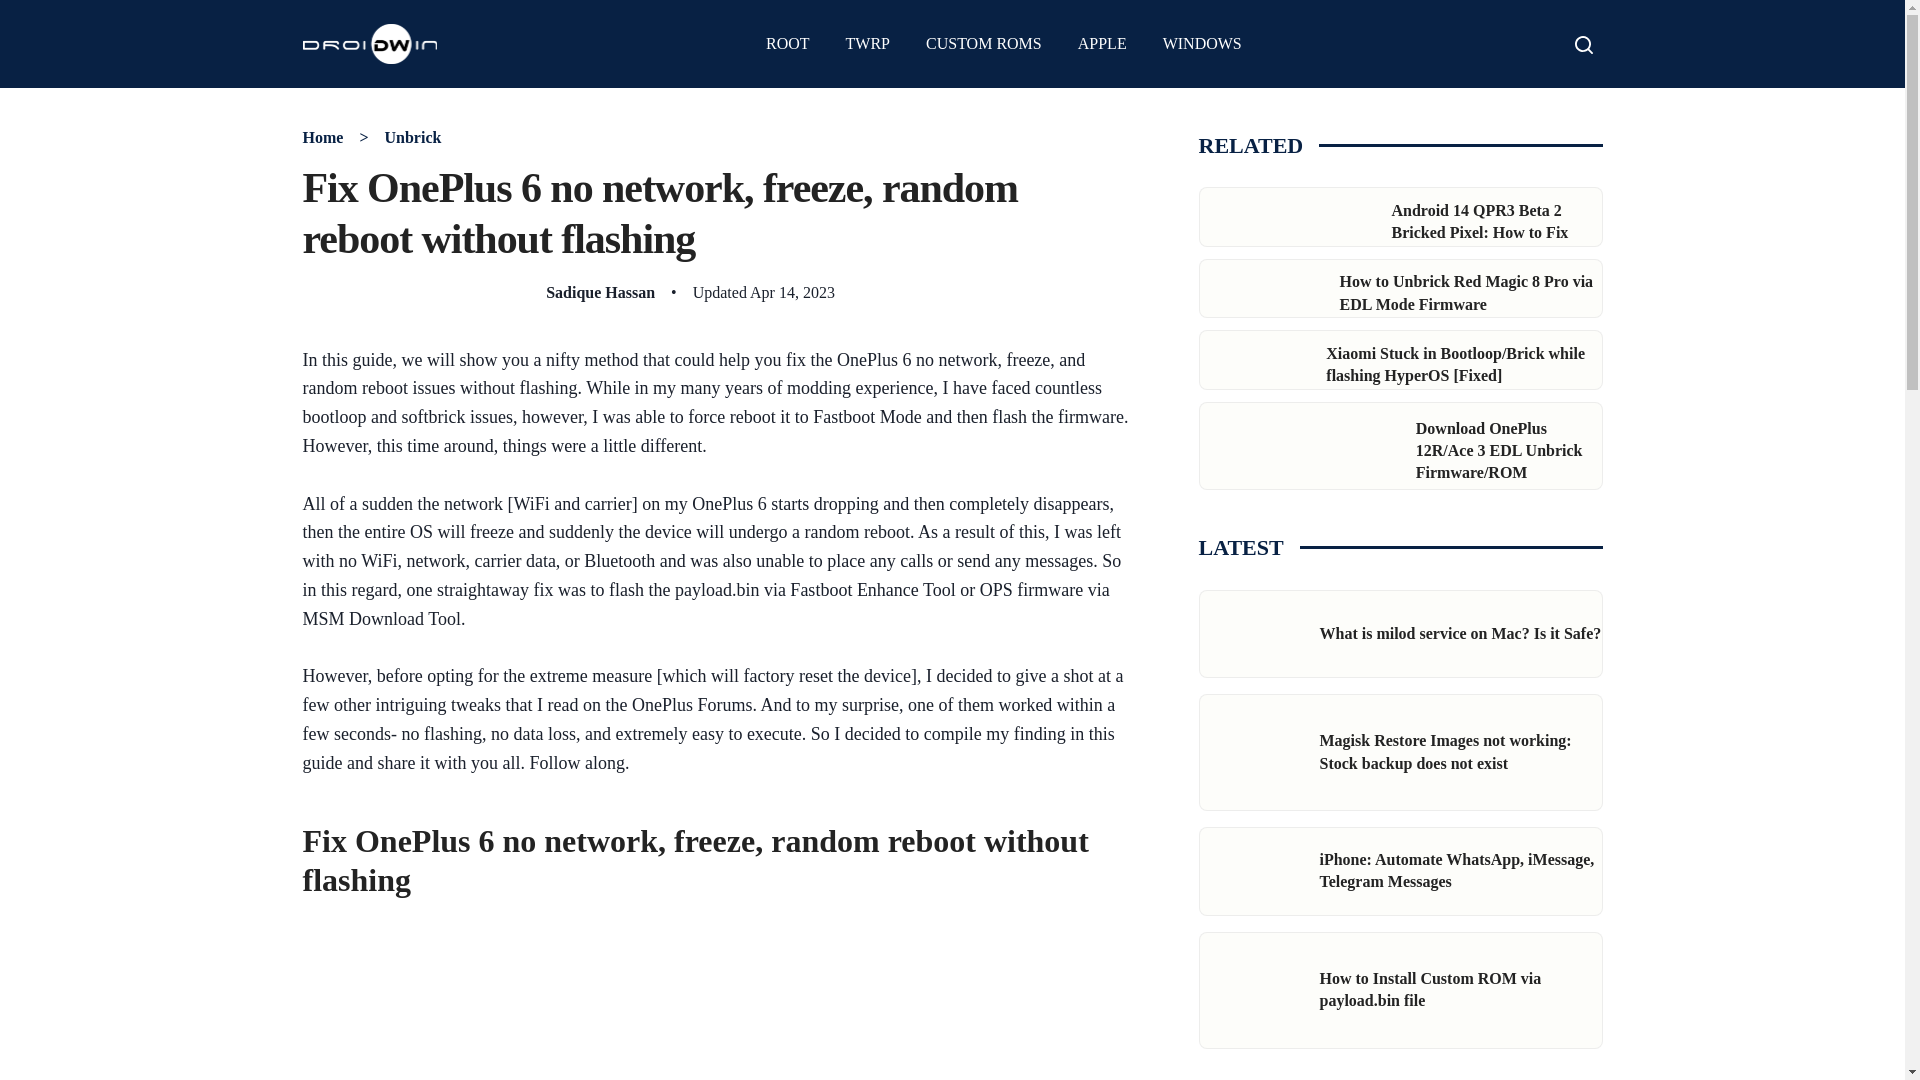 The image size is (1920, 1080). Describe the element at coordinates (984, 44) in the screenshot. I see `CUSTOM ROMS` at that location.